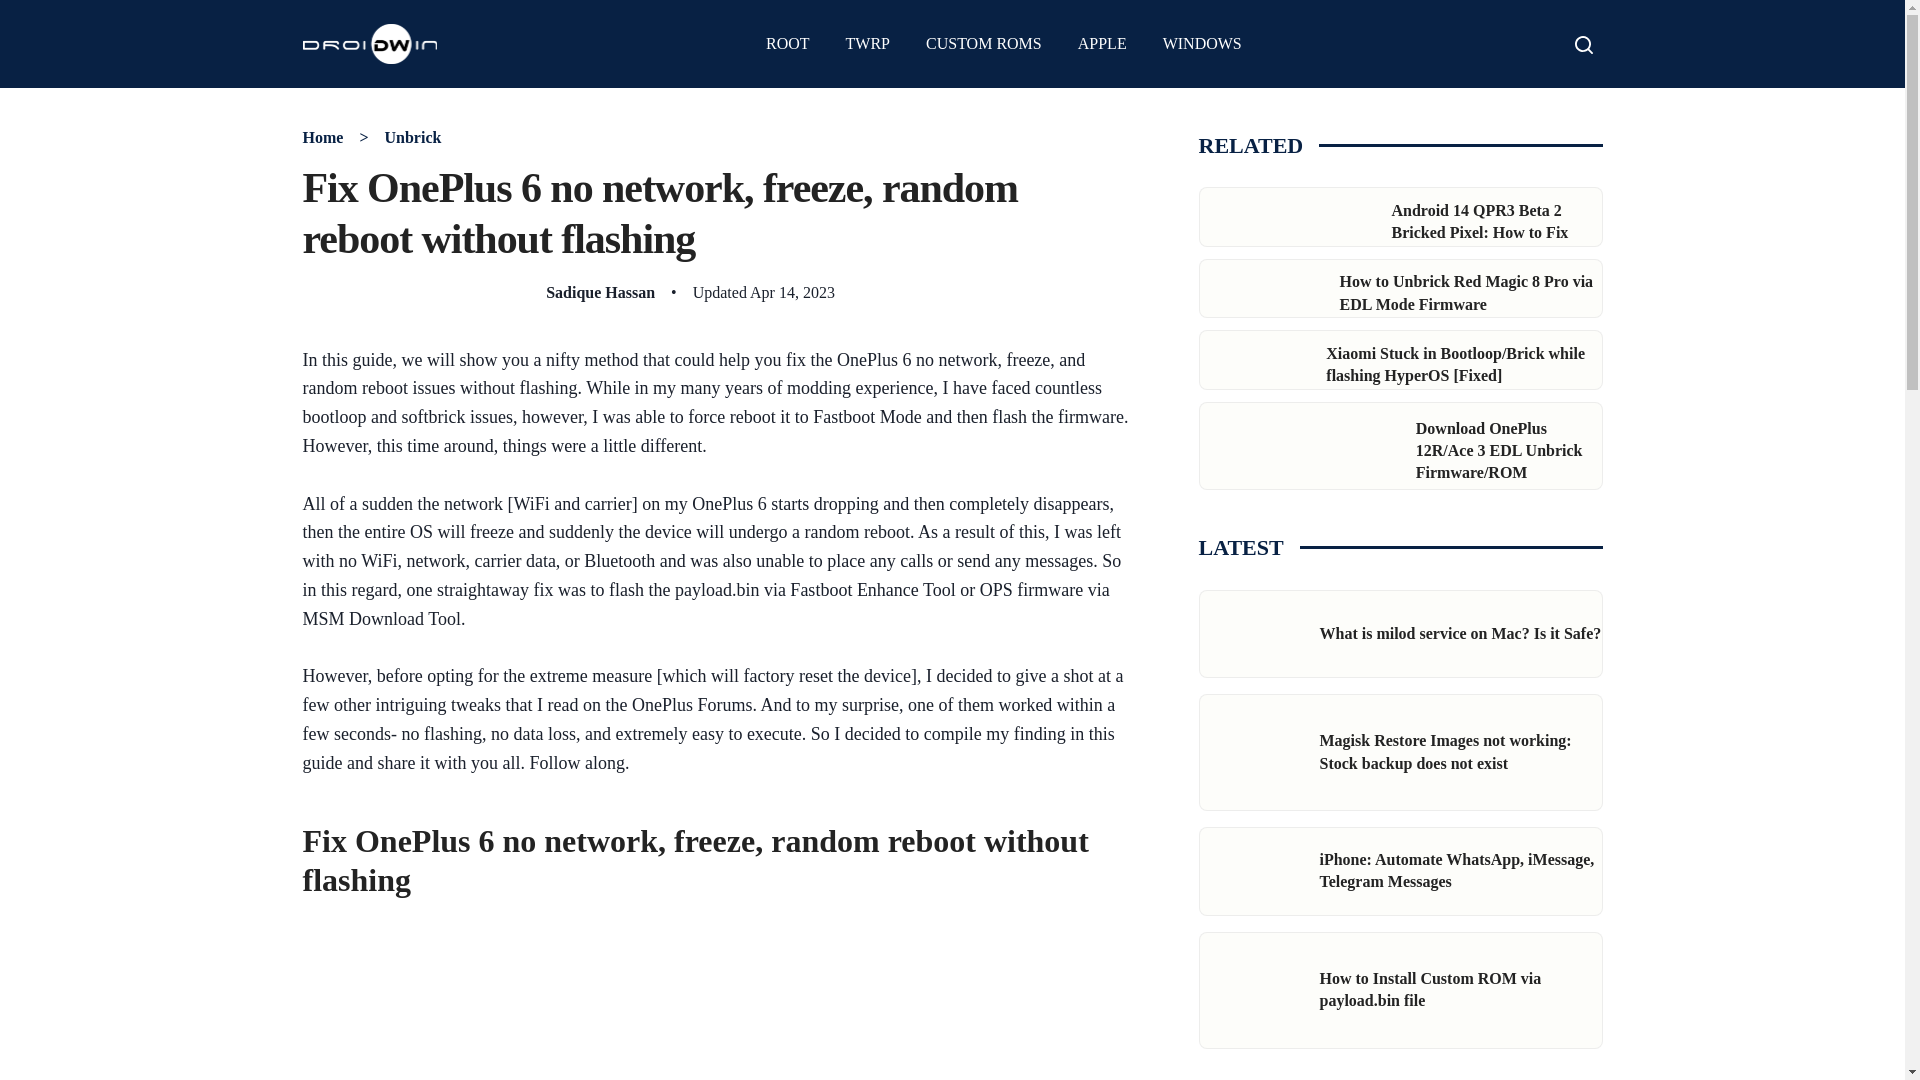 The image size is (1920, 1080). Describe the element at coordinates (984, 44) in the screenshot. I see `CUSTOM ROMS` at that location.